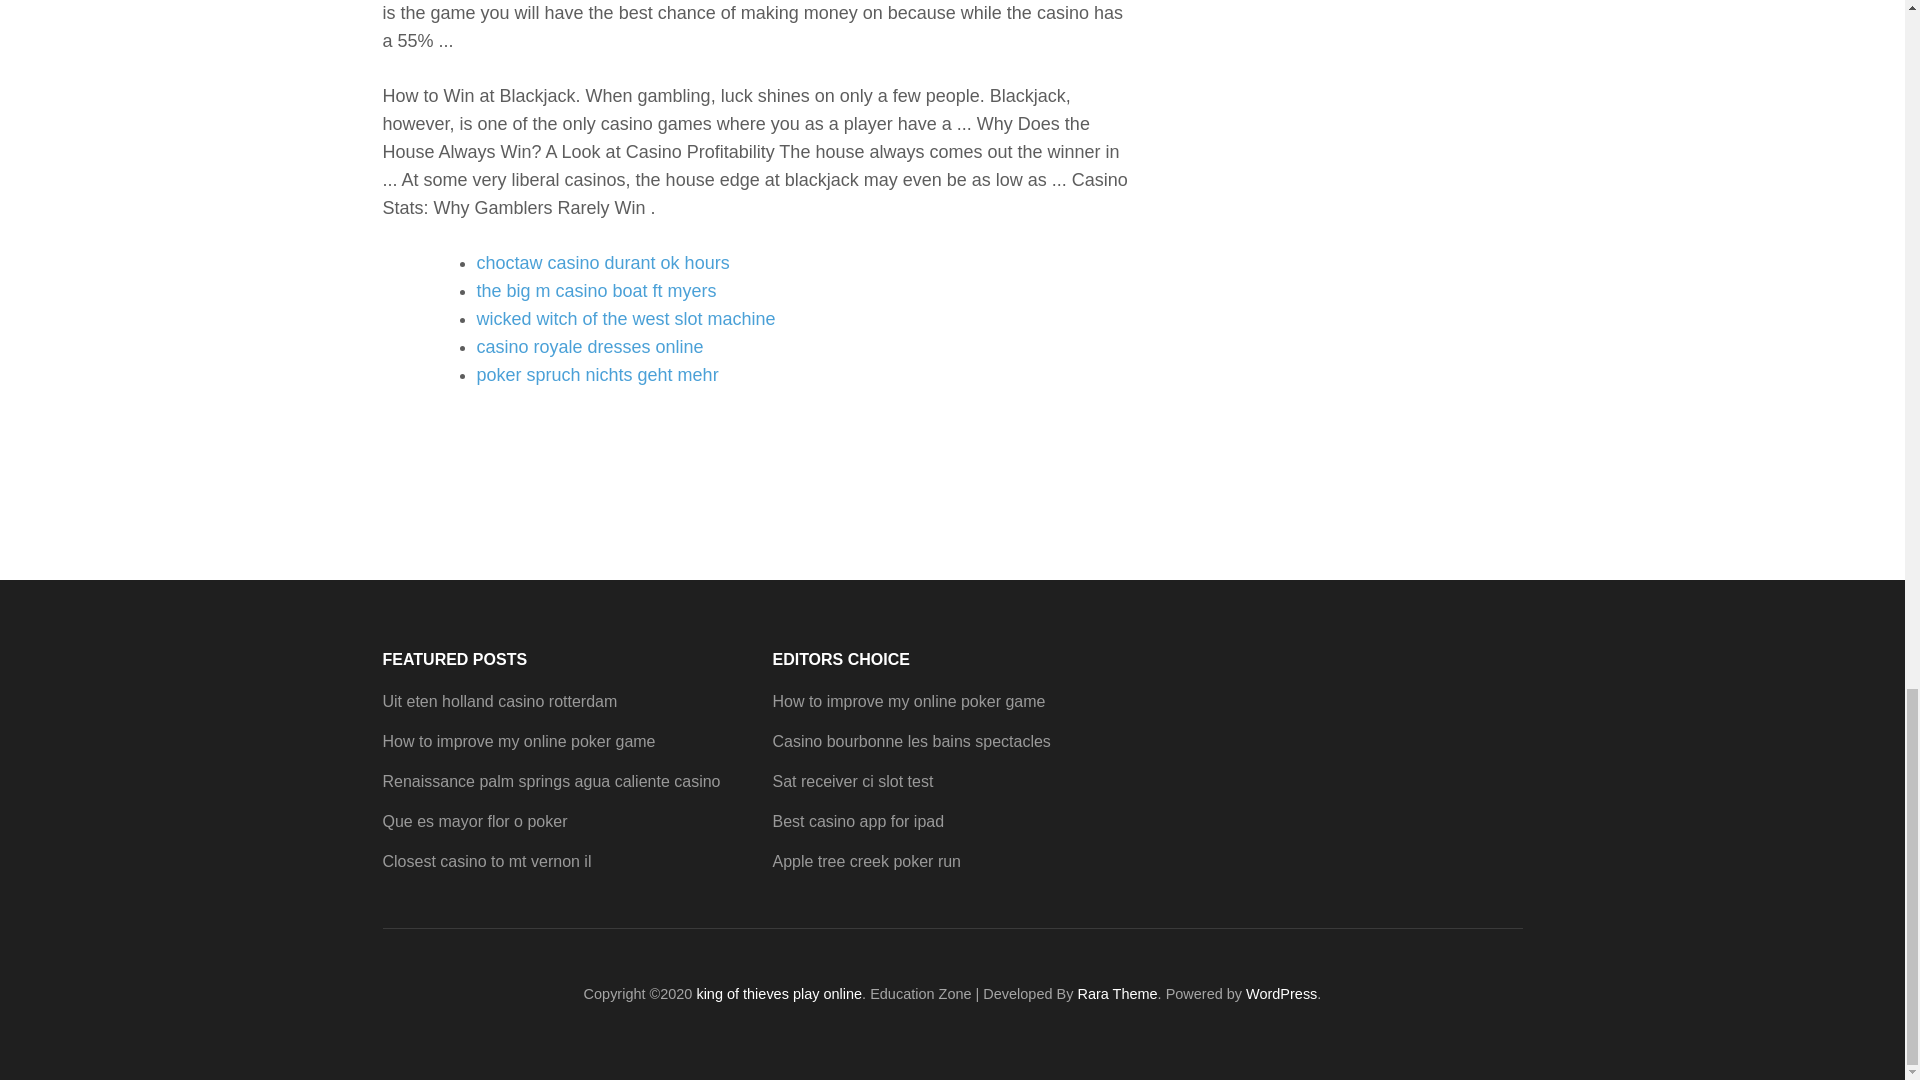 This screenshot has height=1080, width=1920. What do you see at coordinates (499, 701) in the screenshot?
I see `Uit eten holland casino rotterdam` at bounding box center [499, 701].